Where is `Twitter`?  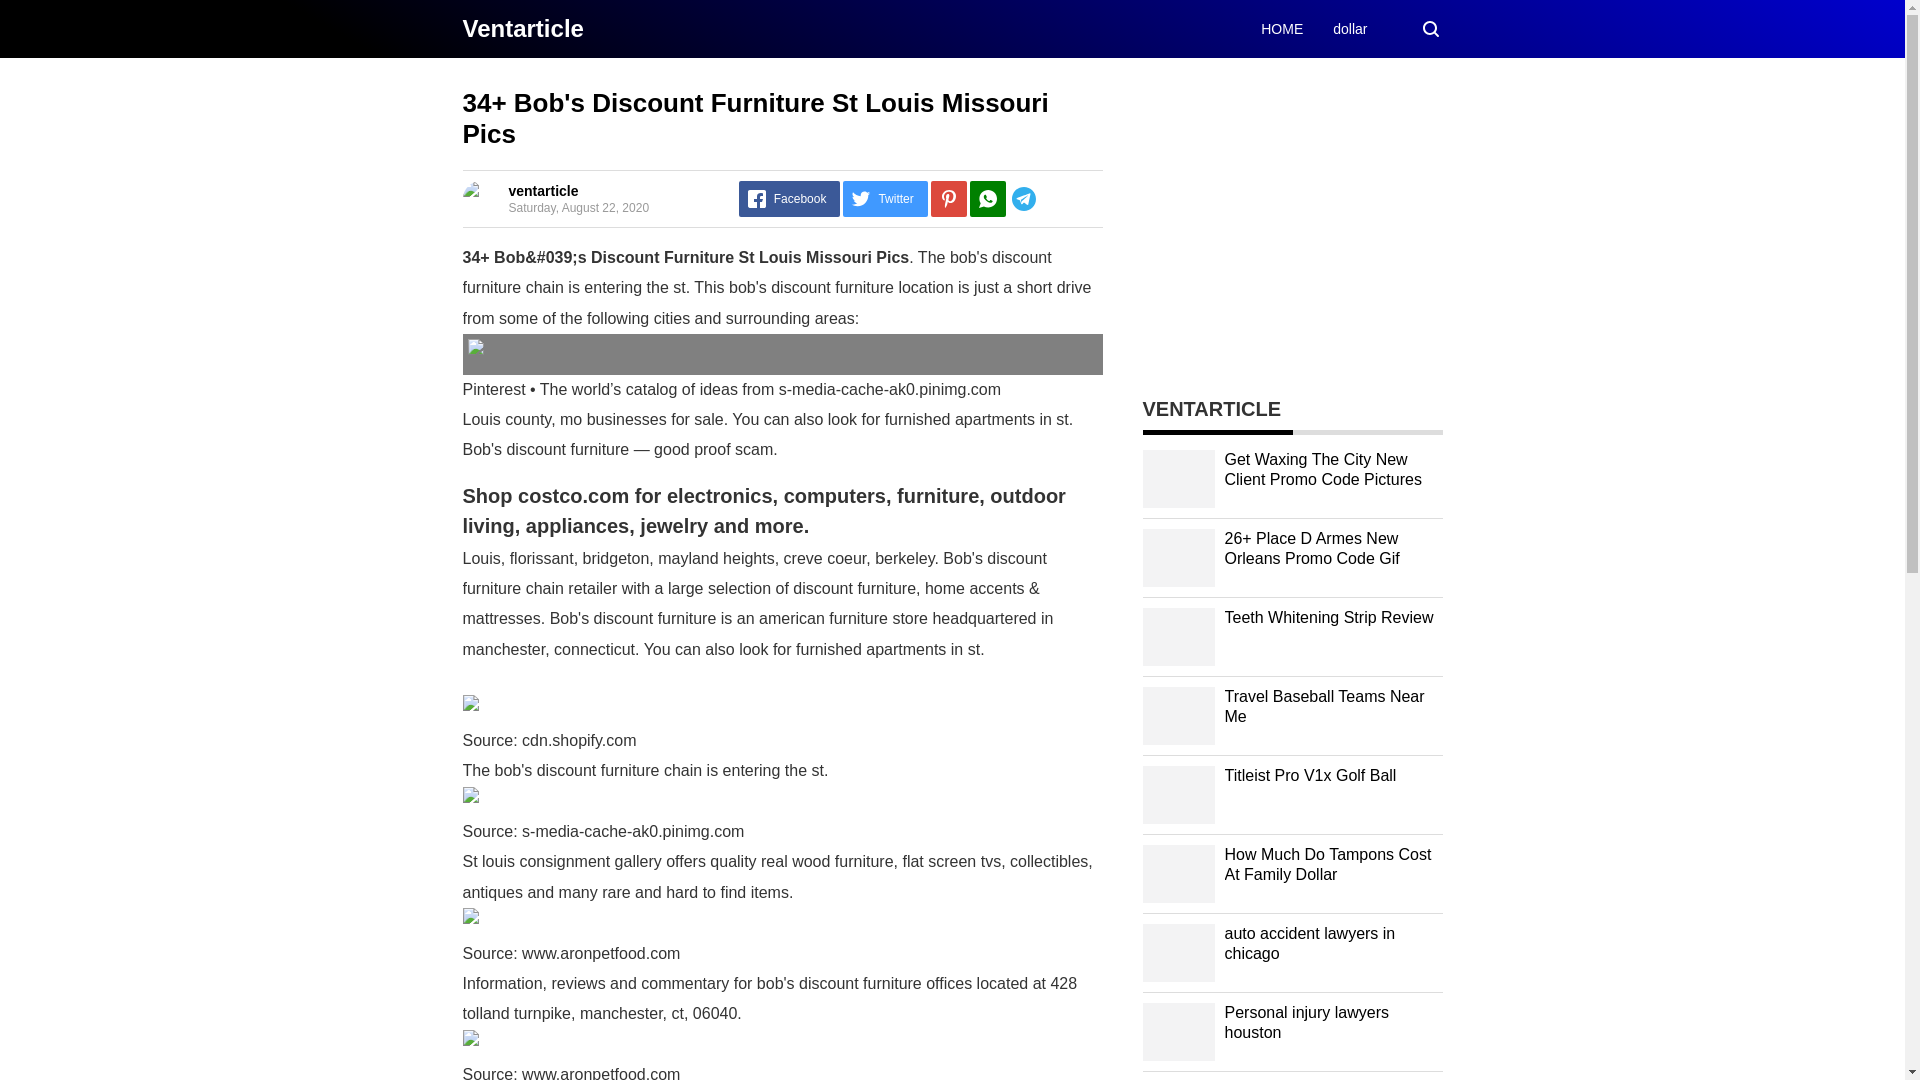
Twitter is located at coordinates (884, 199).